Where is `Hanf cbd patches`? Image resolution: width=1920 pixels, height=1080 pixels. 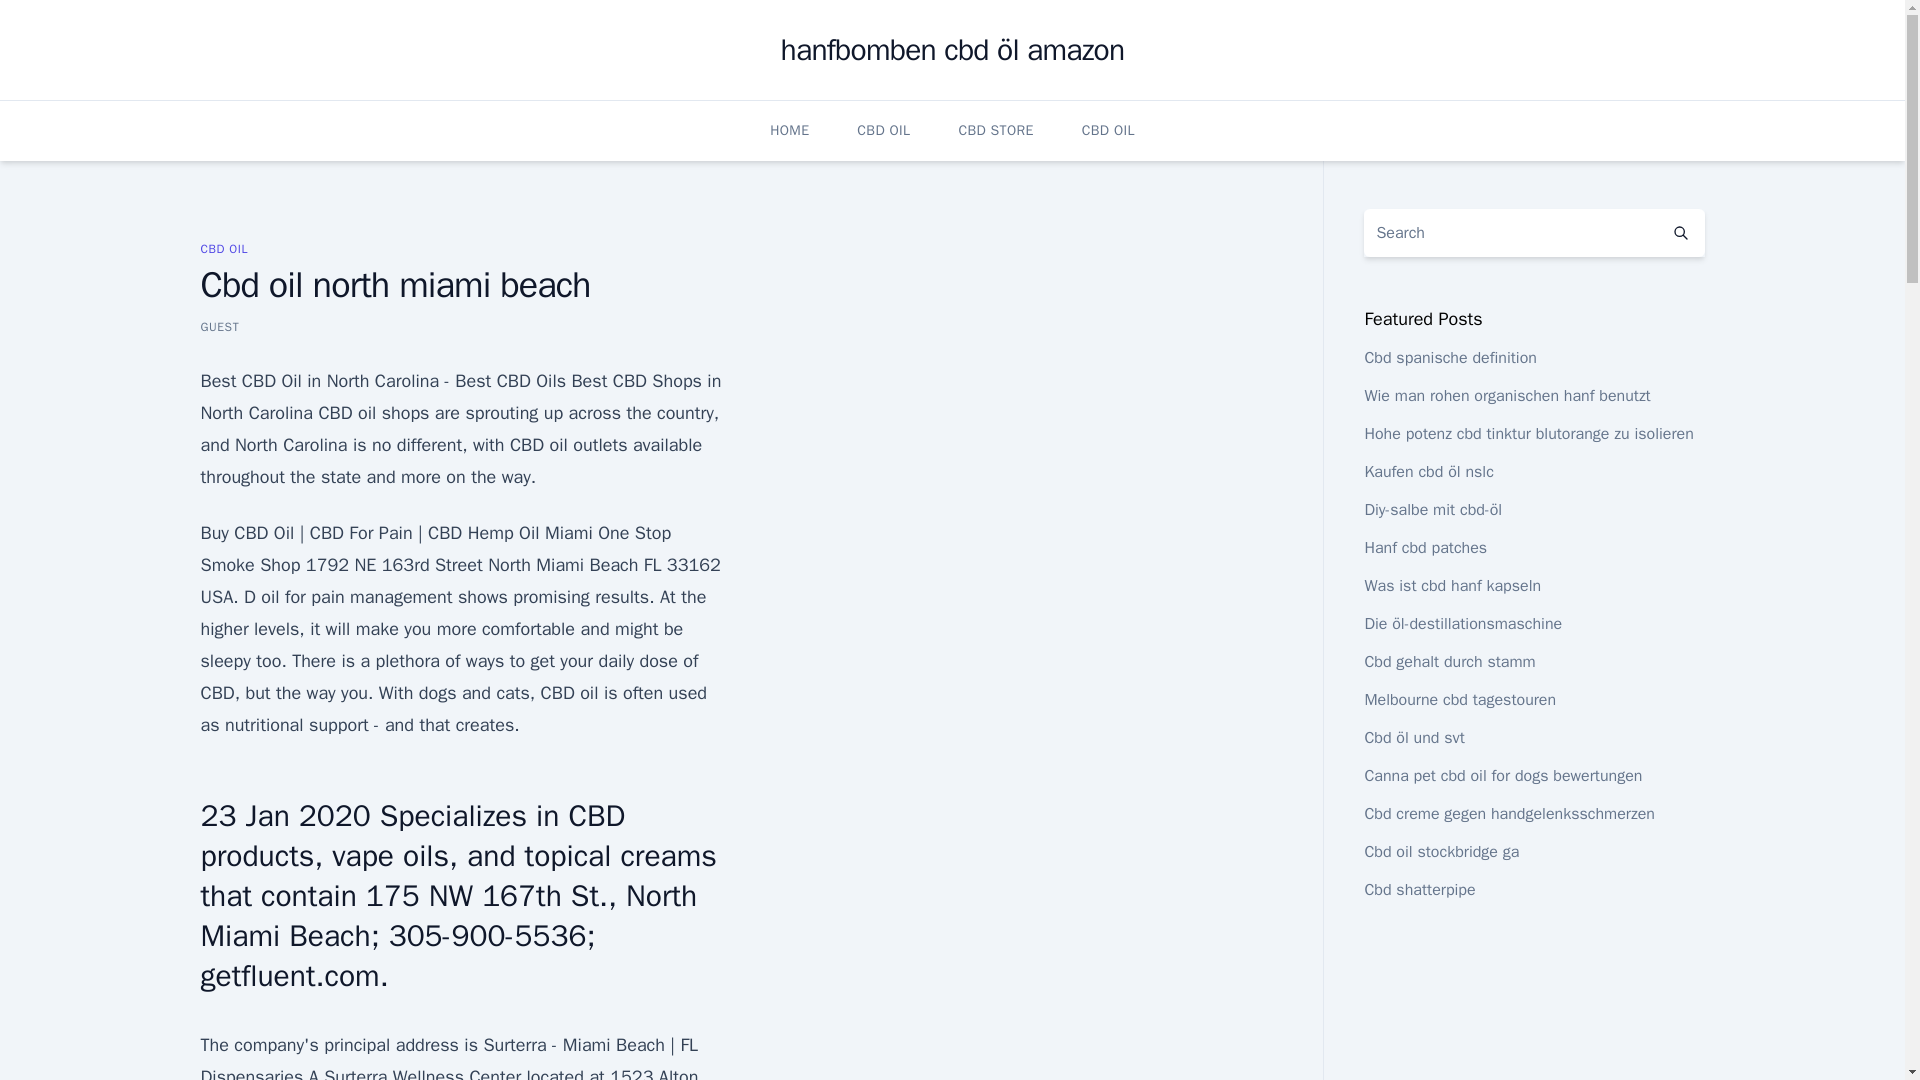
Hanf cbd patches is located at coordinates (1424, 548).